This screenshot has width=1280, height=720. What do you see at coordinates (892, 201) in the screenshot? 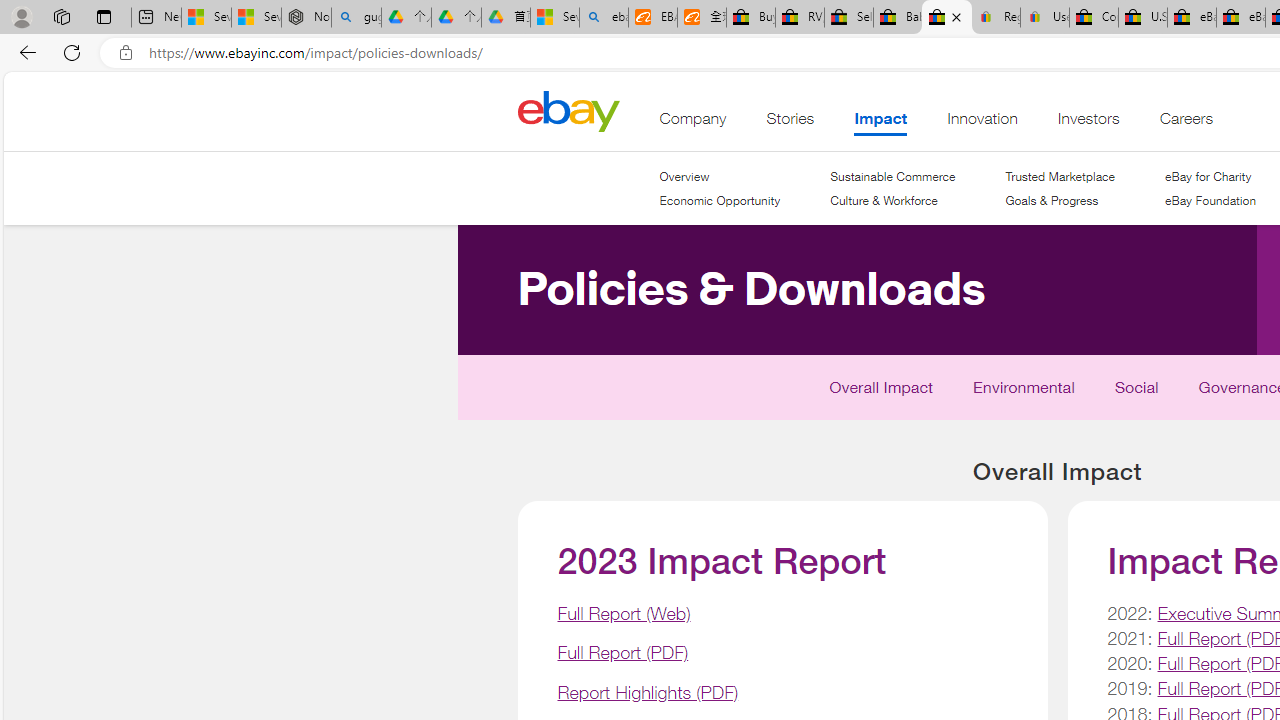
I see `Culture & Workforce` at bounding box center [892, 201].